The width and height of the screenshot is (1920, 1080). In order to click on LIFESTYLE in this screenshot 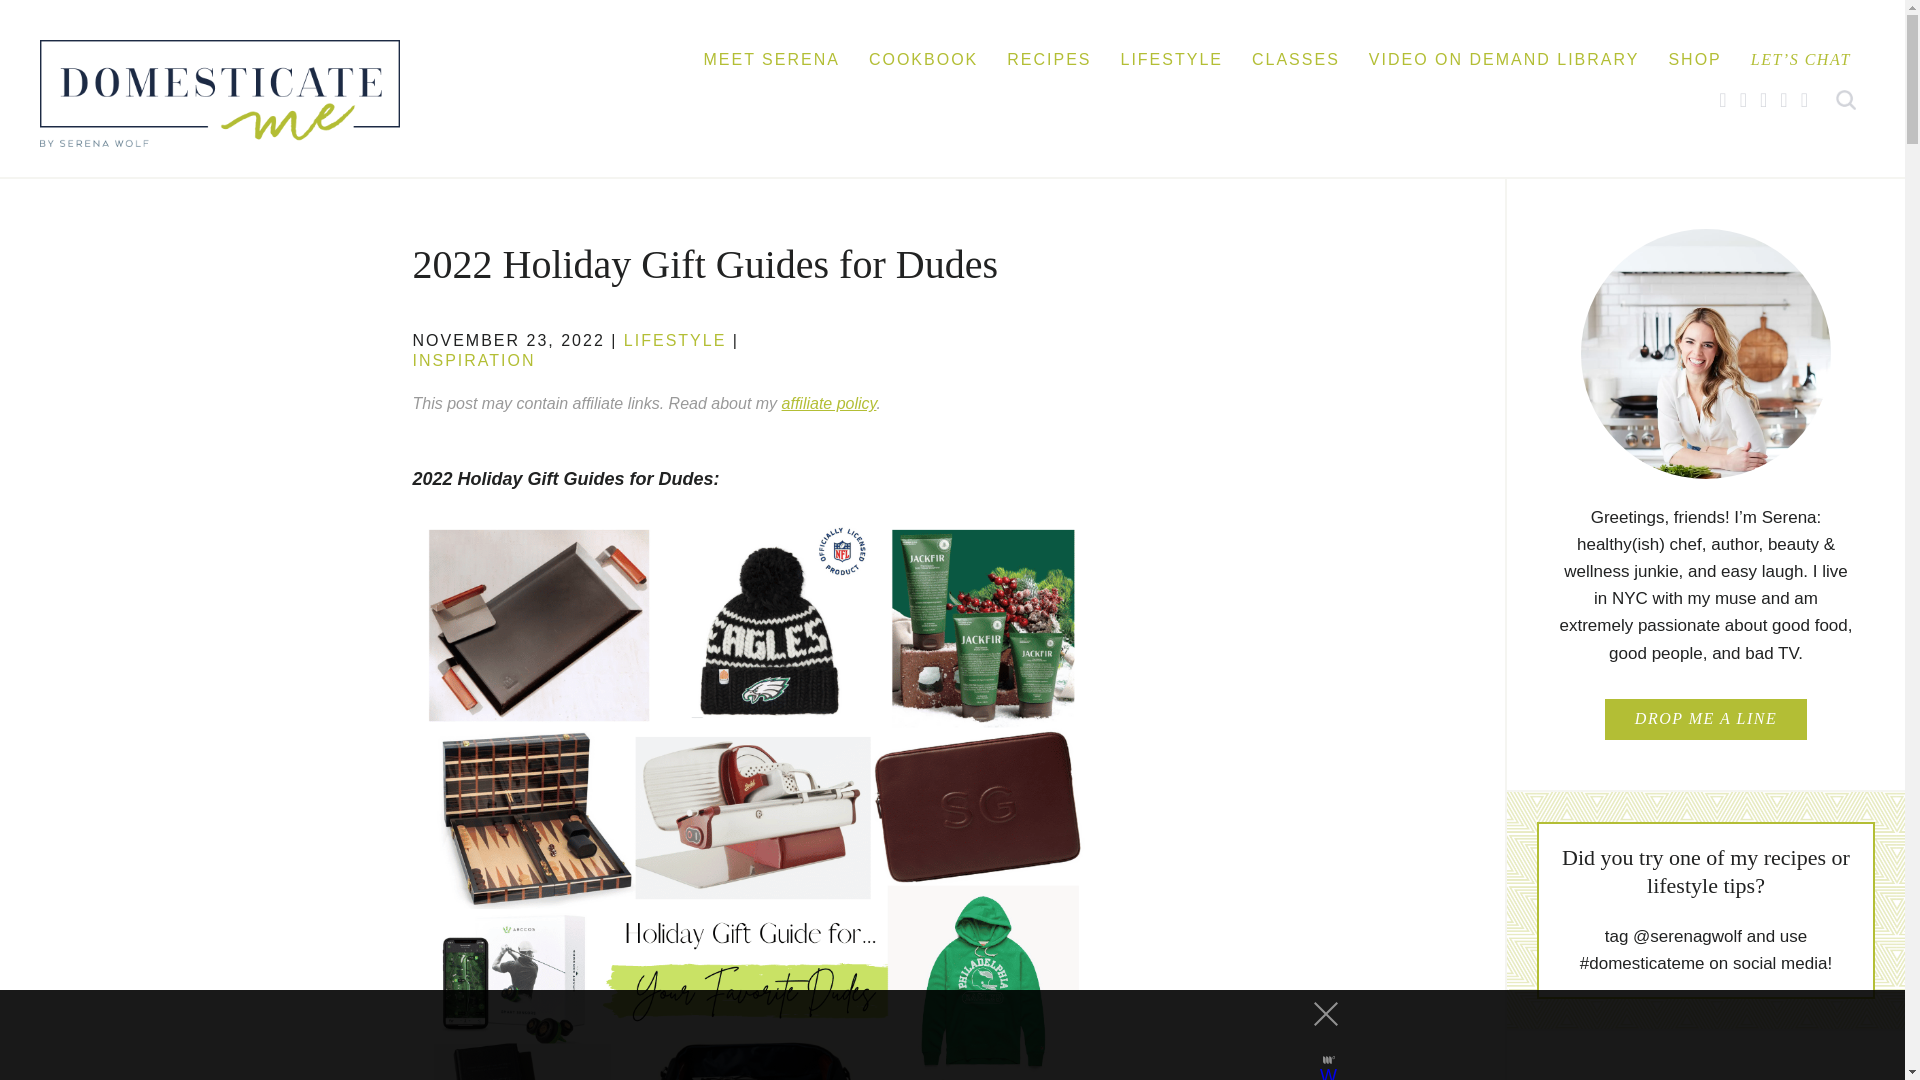, I will do `click(1170, 57)`.